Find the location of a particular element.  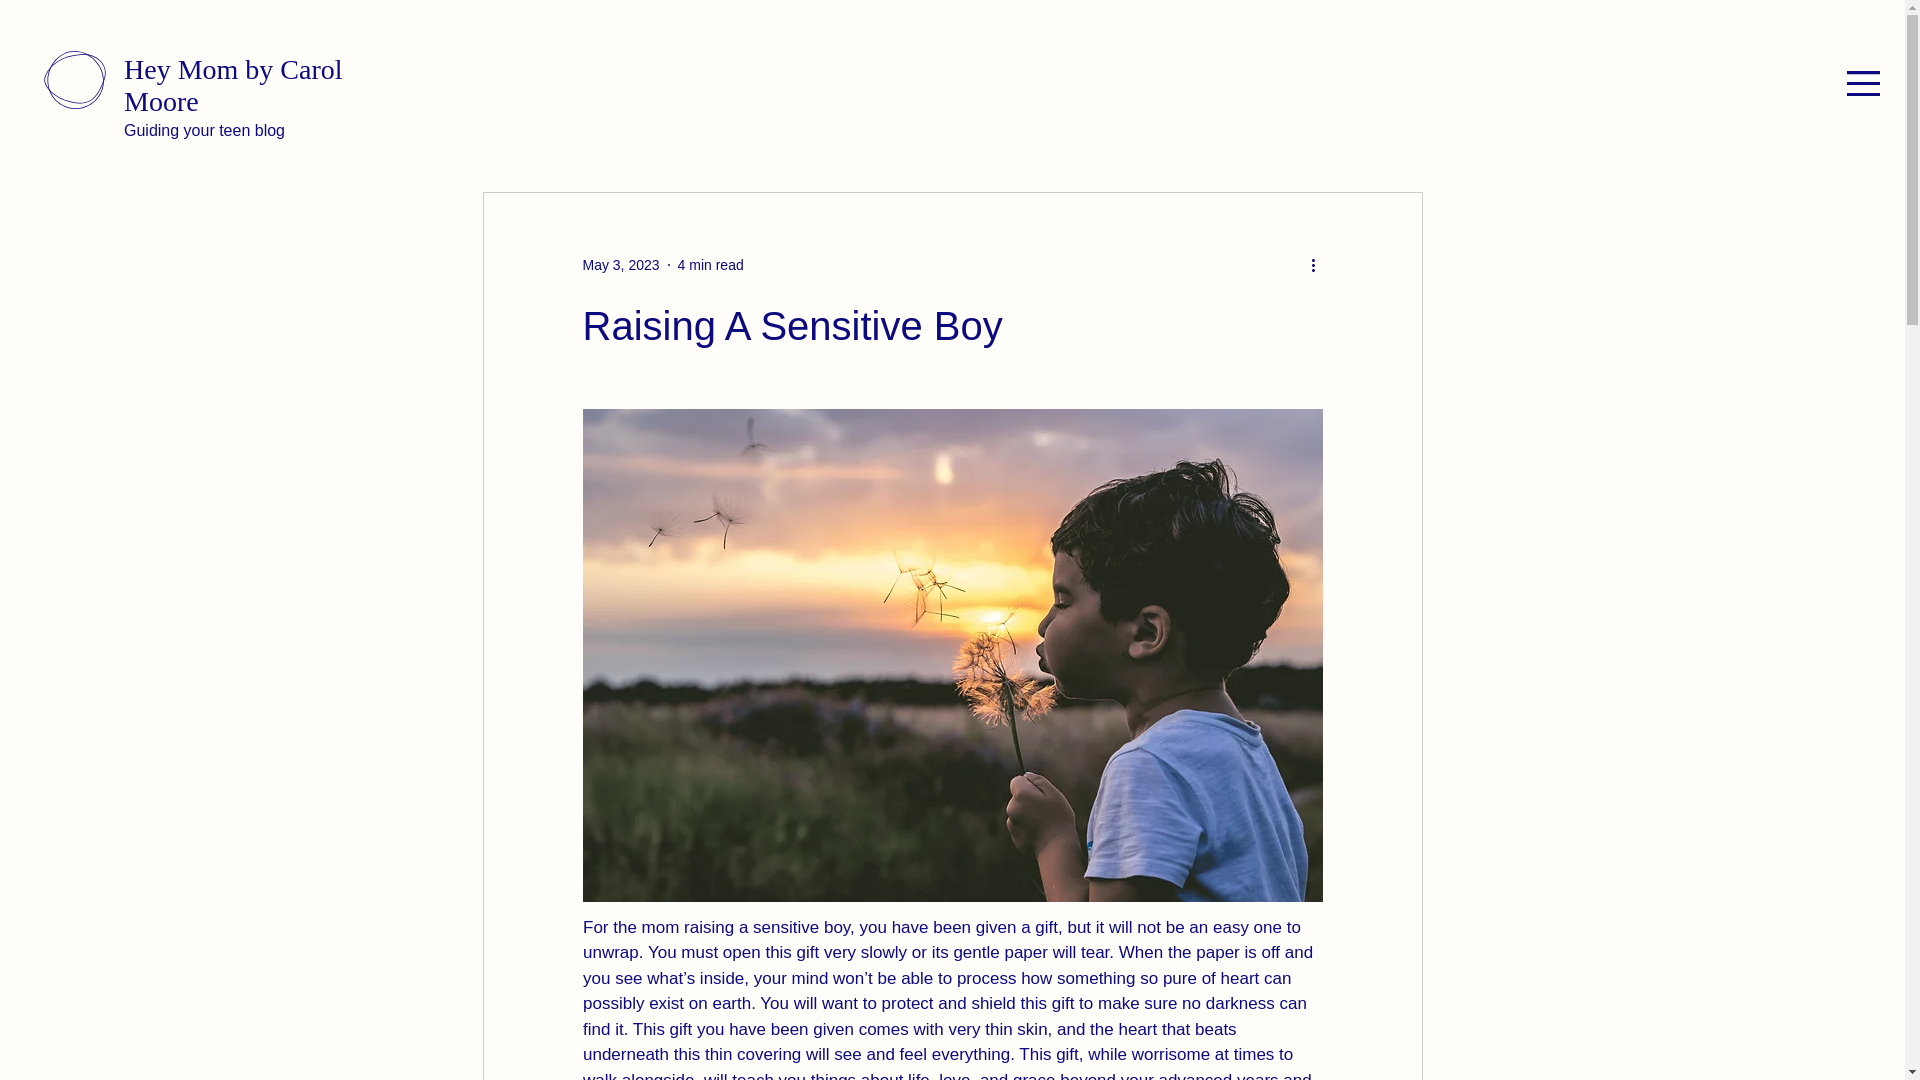

4 min read is located at coordinates (710, 264).